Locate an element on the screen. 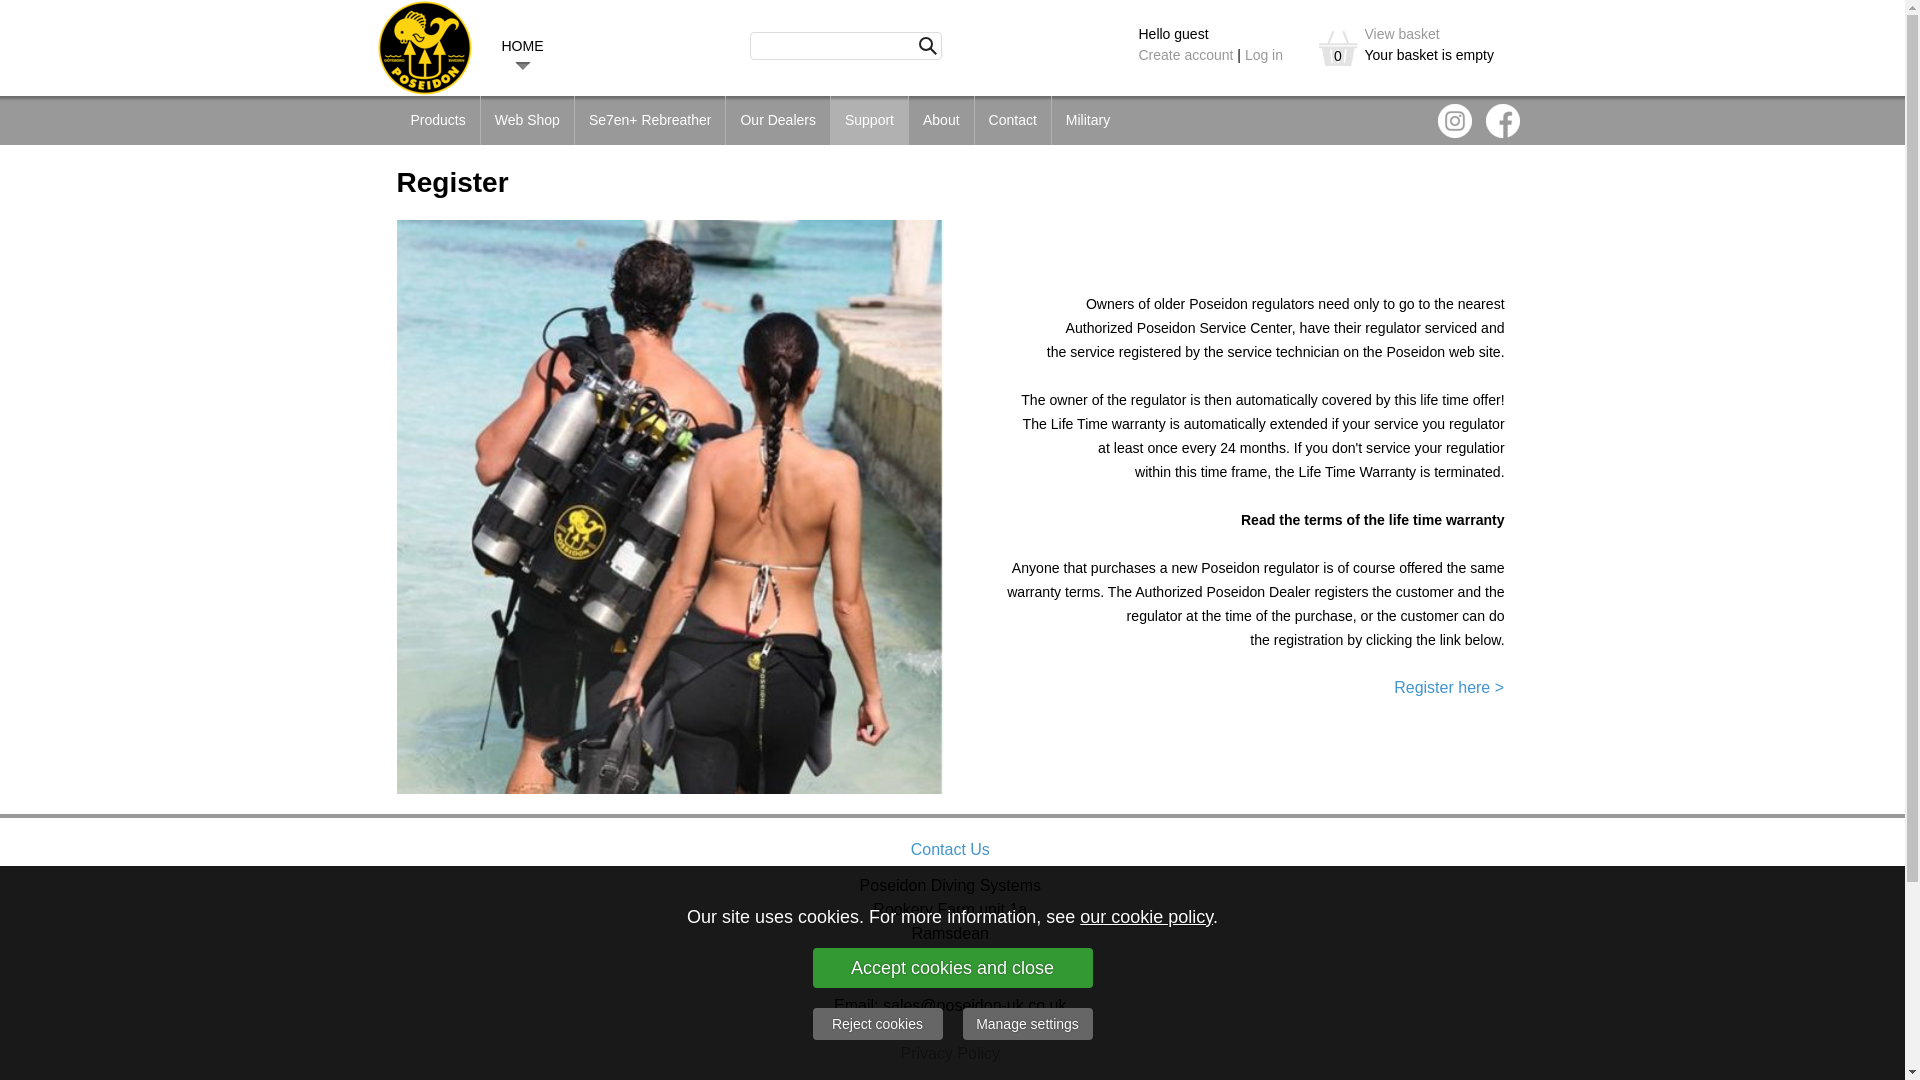 Image resolution: width=1920 pixels, height=1080 pixels. Log in is located at coordinates (1263, 54).